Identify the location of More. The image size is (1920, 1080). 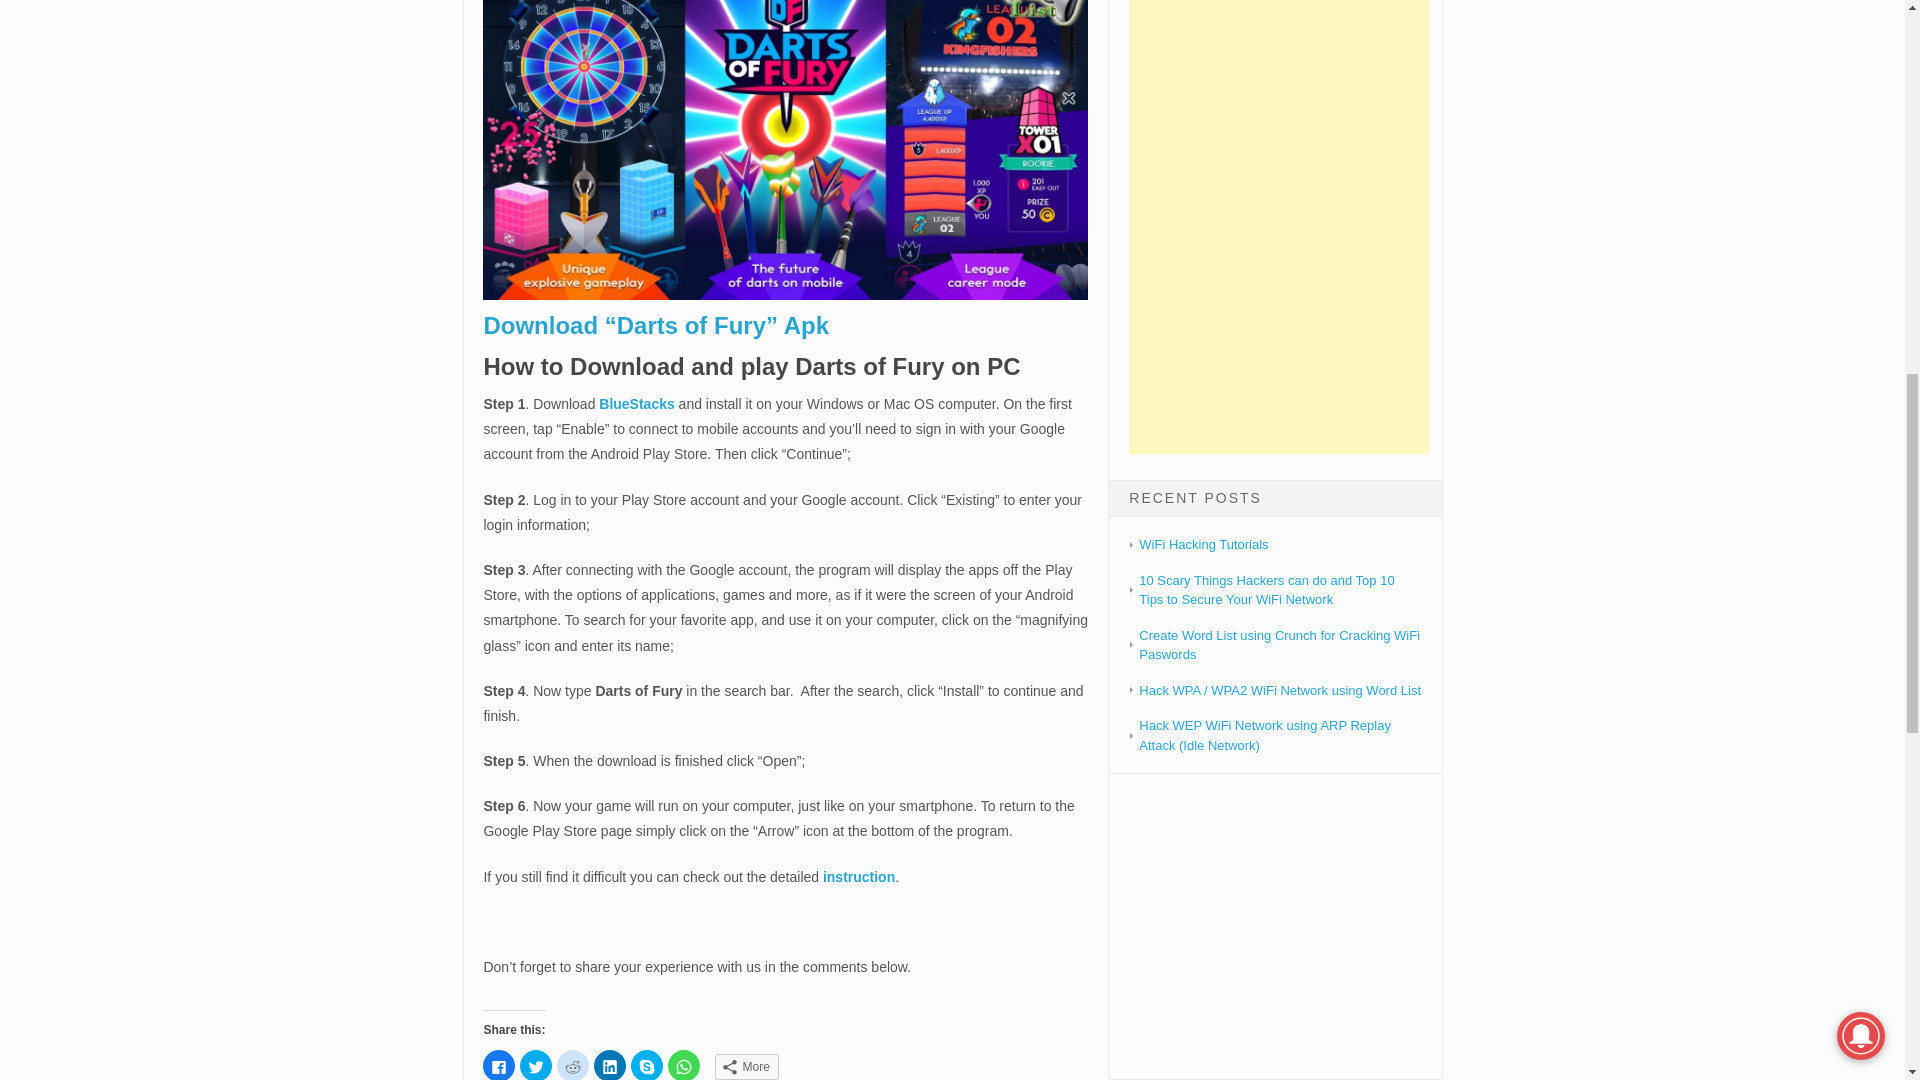
(746, 1067).